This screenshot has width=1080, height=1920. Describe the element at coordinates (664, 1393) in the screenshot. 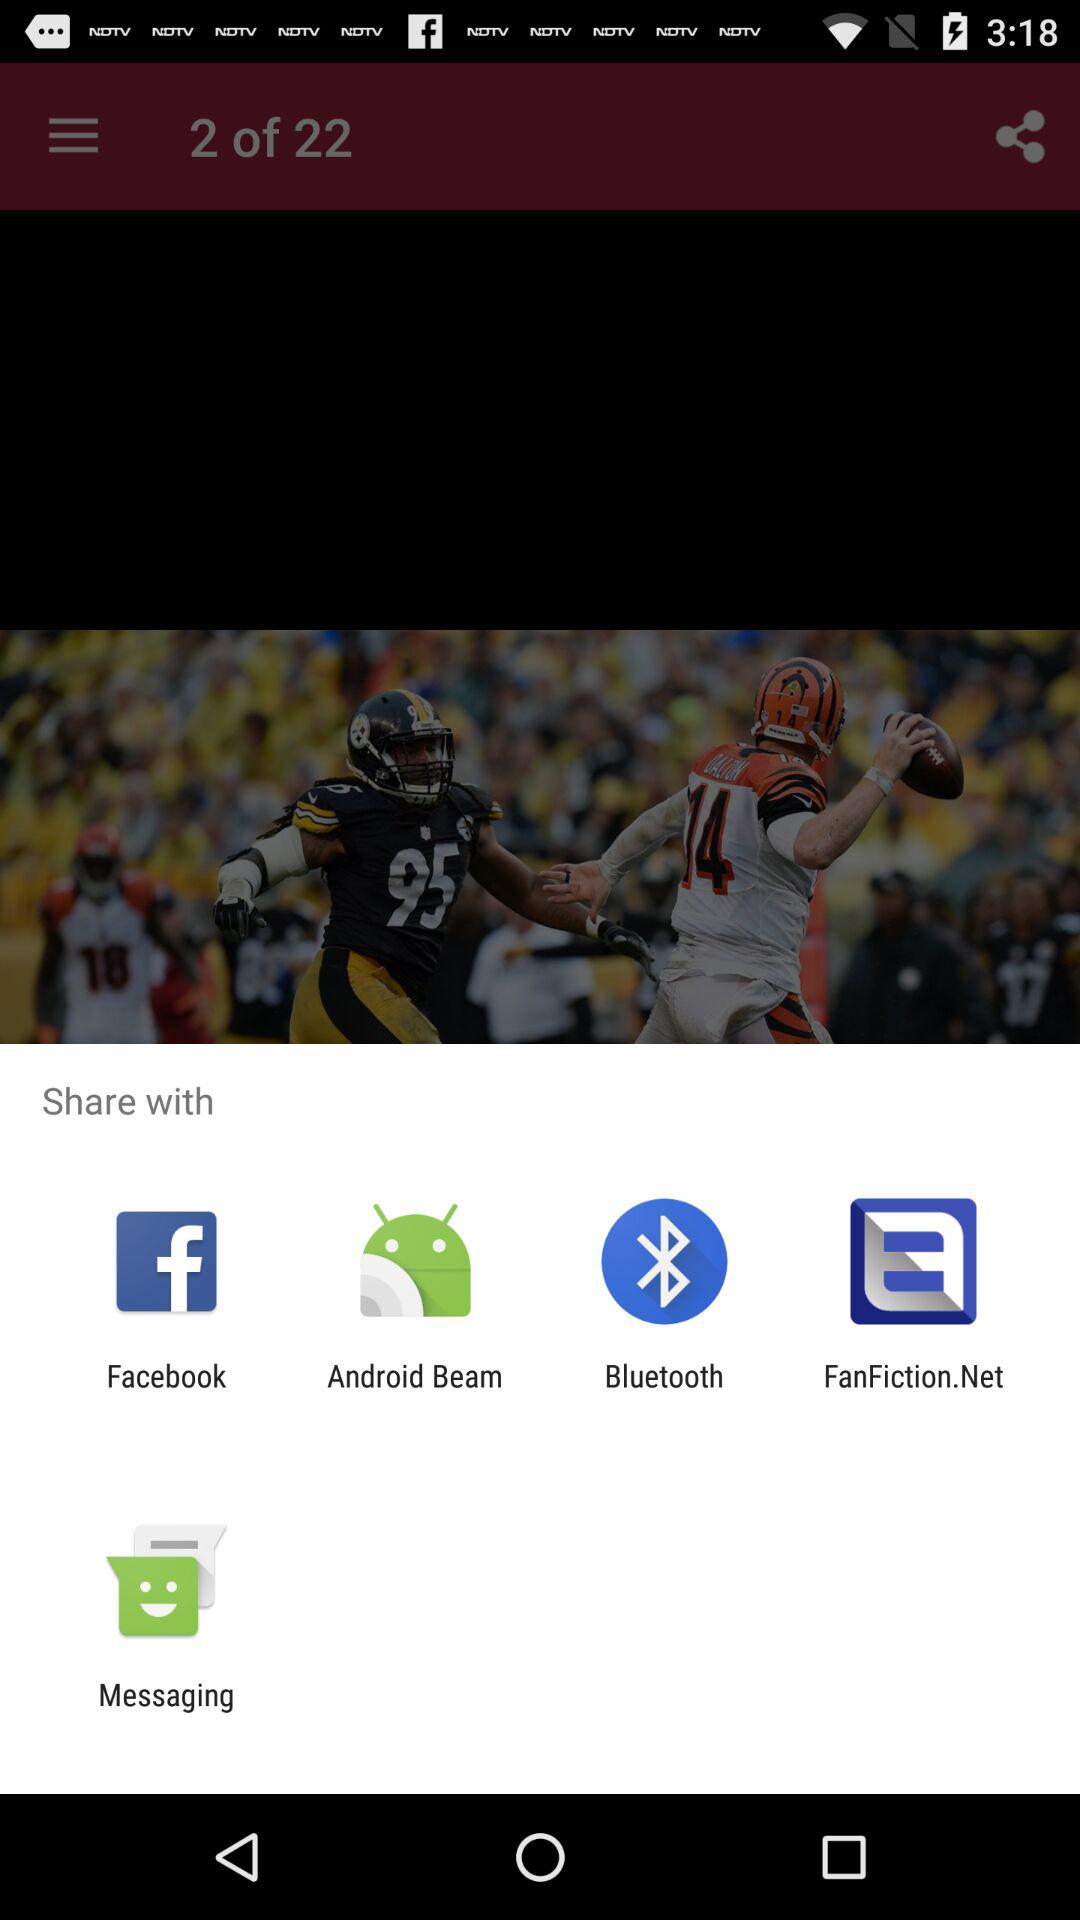

I see `open app to the left of the fanfiction.net app` at that location.